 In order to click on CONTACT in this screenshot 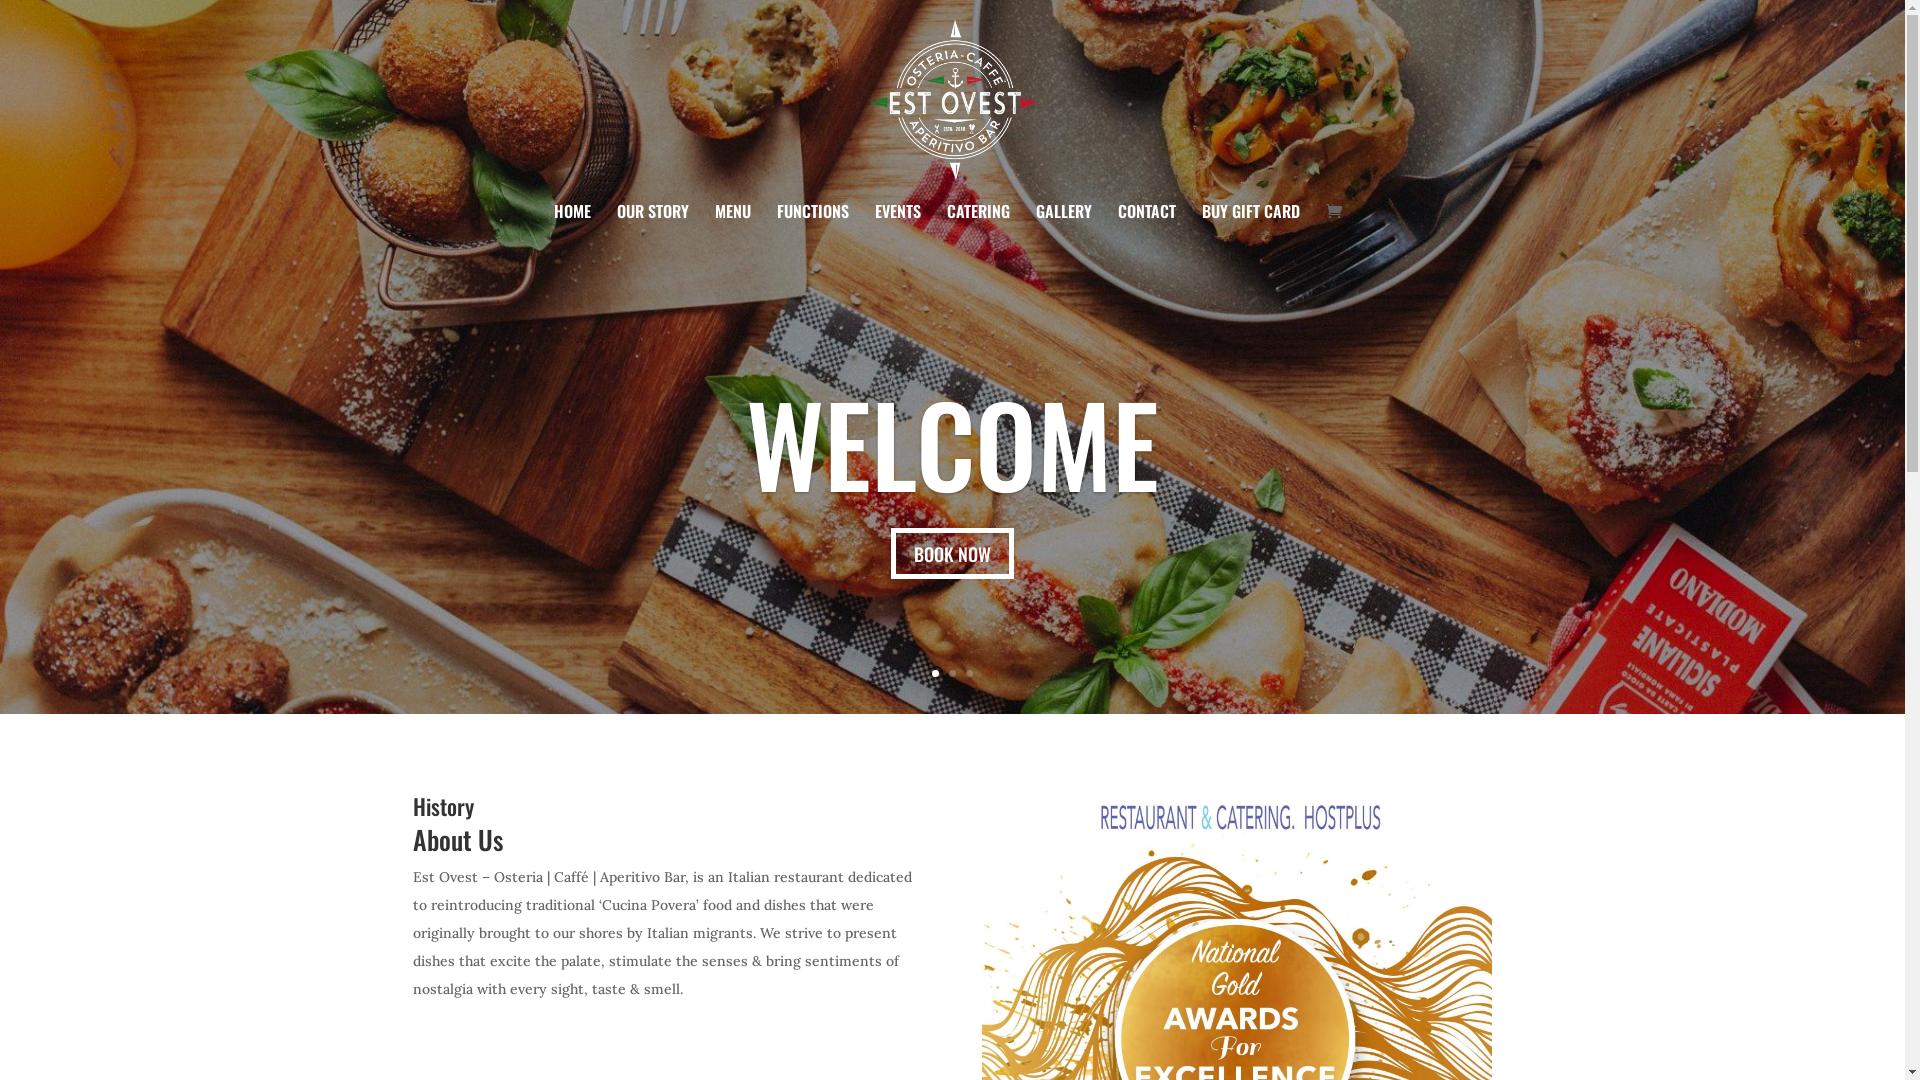, I will do `click(1147, 229)`.